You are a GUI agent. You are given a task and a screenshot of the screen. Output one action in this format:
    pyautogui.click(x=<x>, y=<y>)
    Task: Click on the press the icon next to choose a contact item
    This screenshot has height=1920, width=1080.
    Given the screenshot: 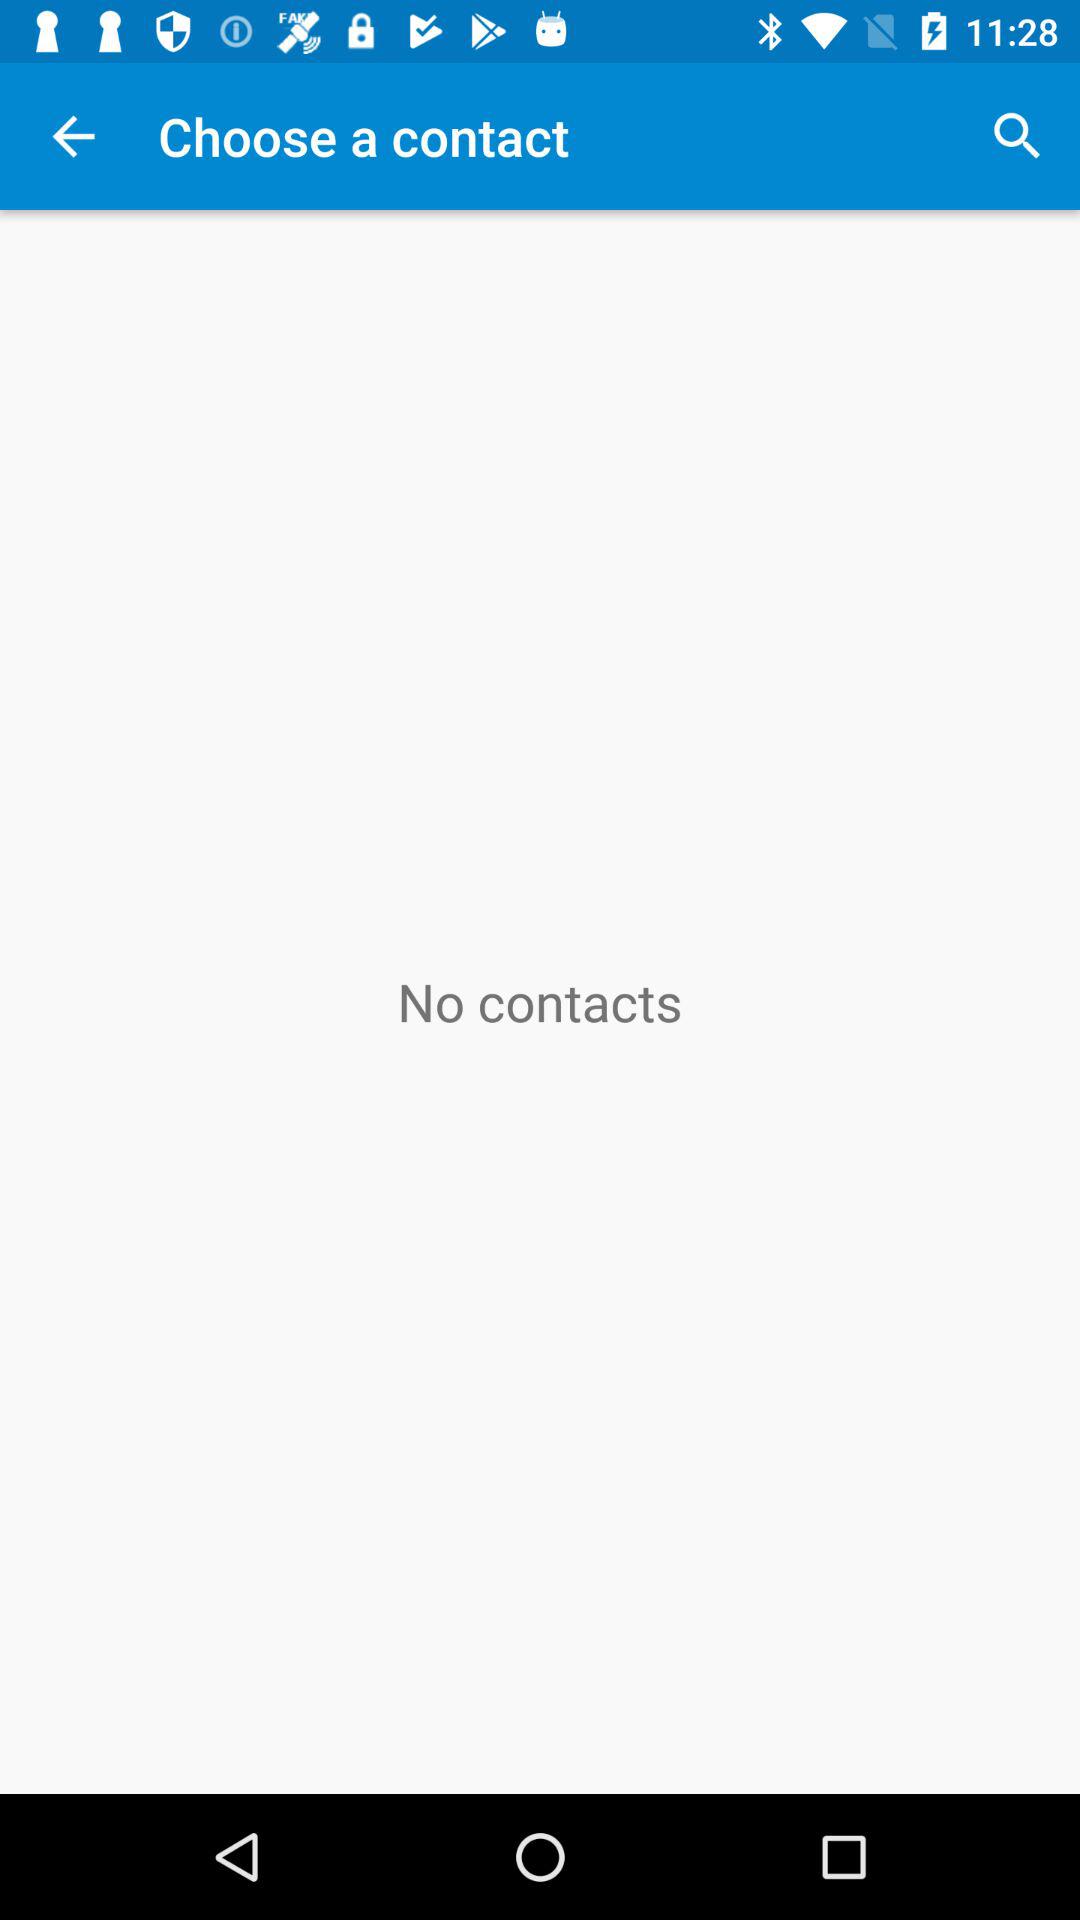 What is the action you would take?
    pyautogui.click(x=1016, y=136)
    